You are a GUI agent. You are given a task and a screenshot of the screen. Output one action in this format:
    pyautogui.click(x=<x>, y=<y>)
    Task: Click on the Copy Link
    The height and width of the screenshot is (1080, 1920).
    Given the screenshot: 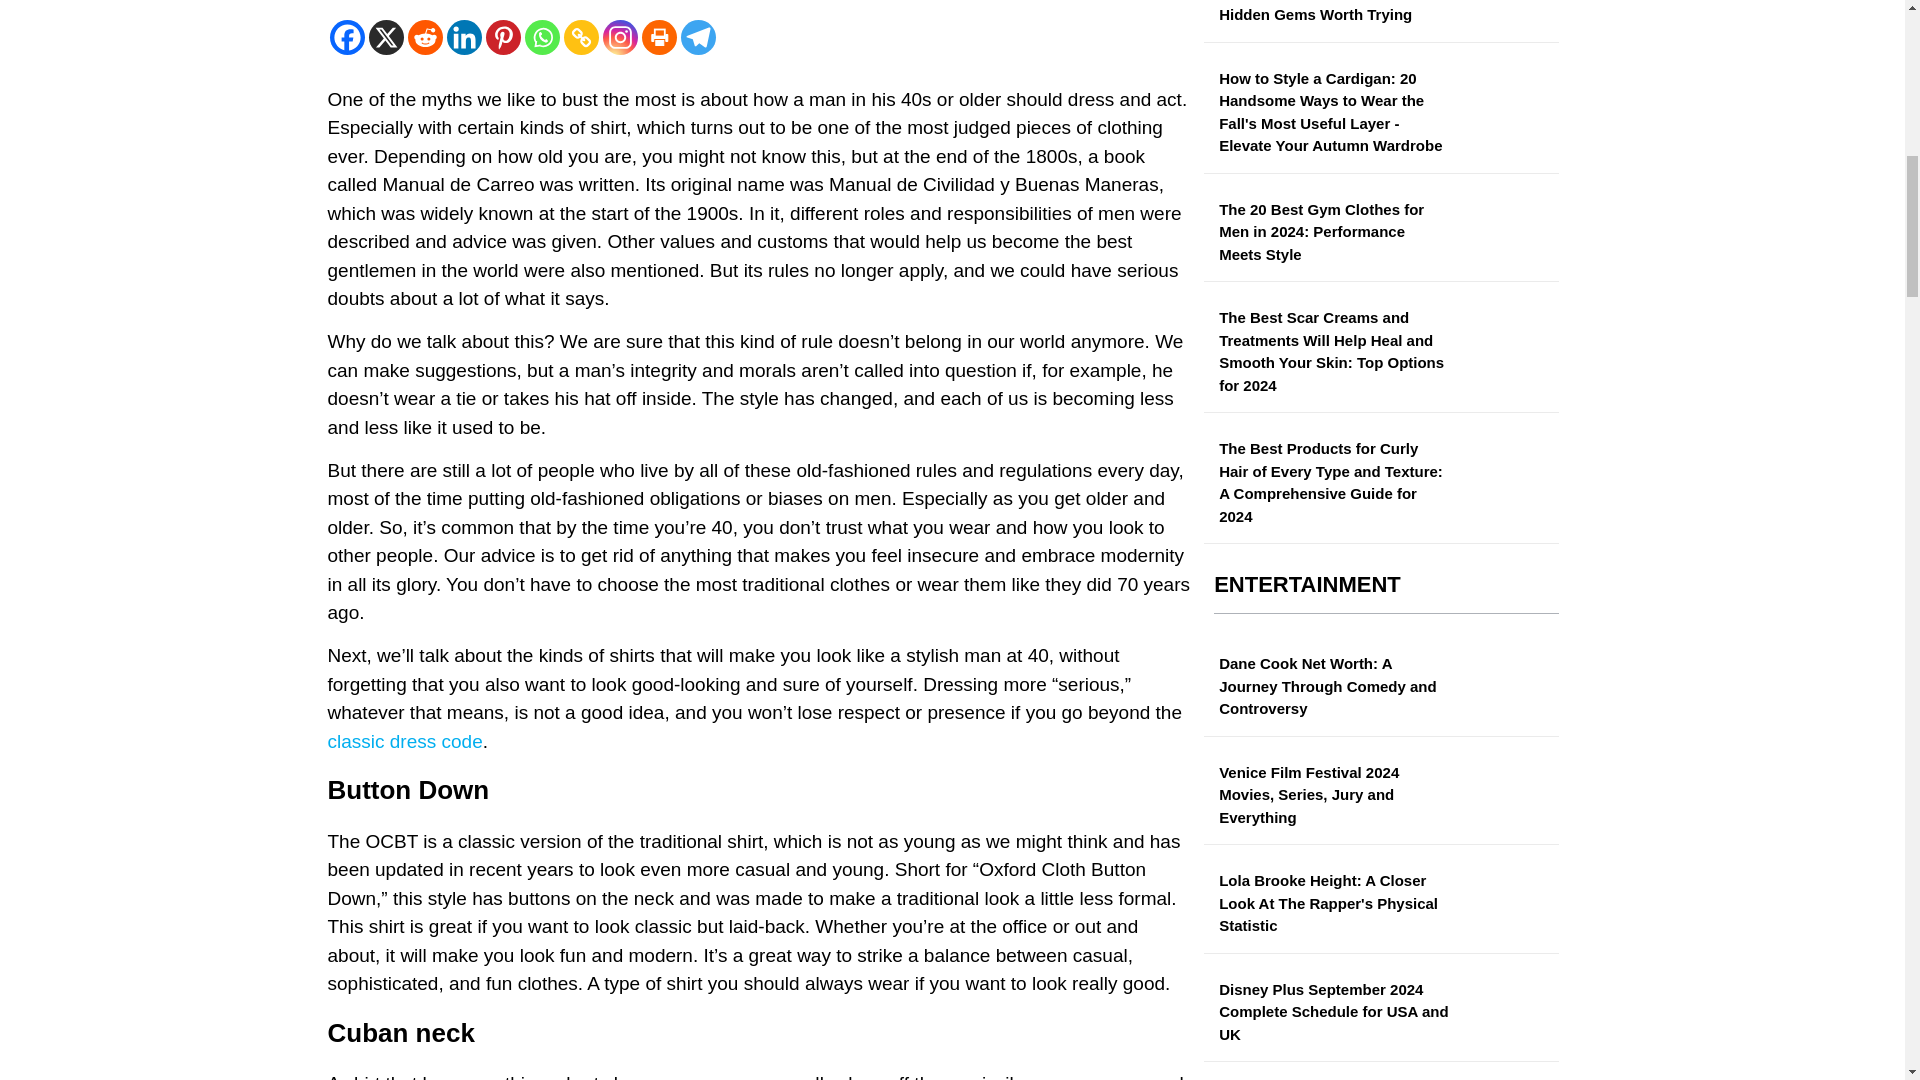 What is the action you would take?
    pyautogui.click(x=582, y=38)
    